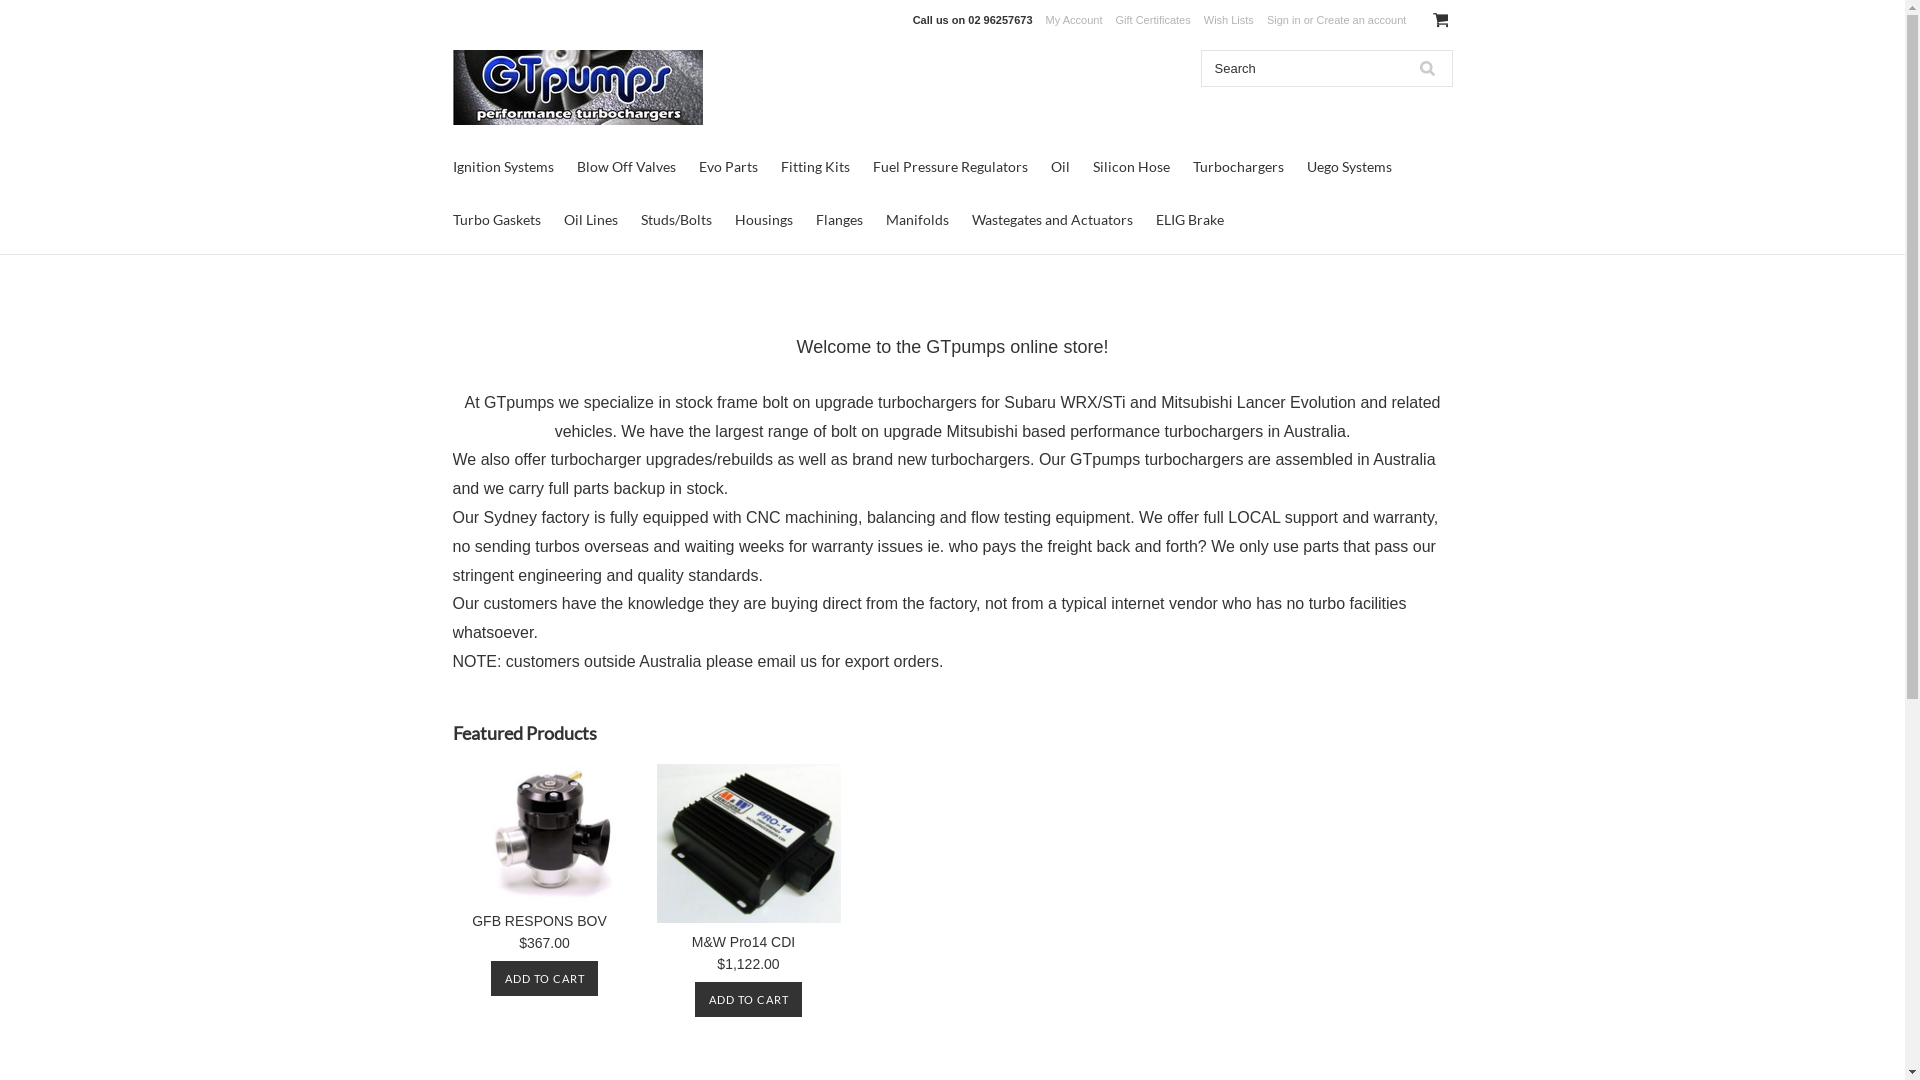 The image size is (1920, 1080). What do you see at coordinates (1348, 166) in the screenshot?
I see `Uego Systems` at bounding box center [1348, 166].